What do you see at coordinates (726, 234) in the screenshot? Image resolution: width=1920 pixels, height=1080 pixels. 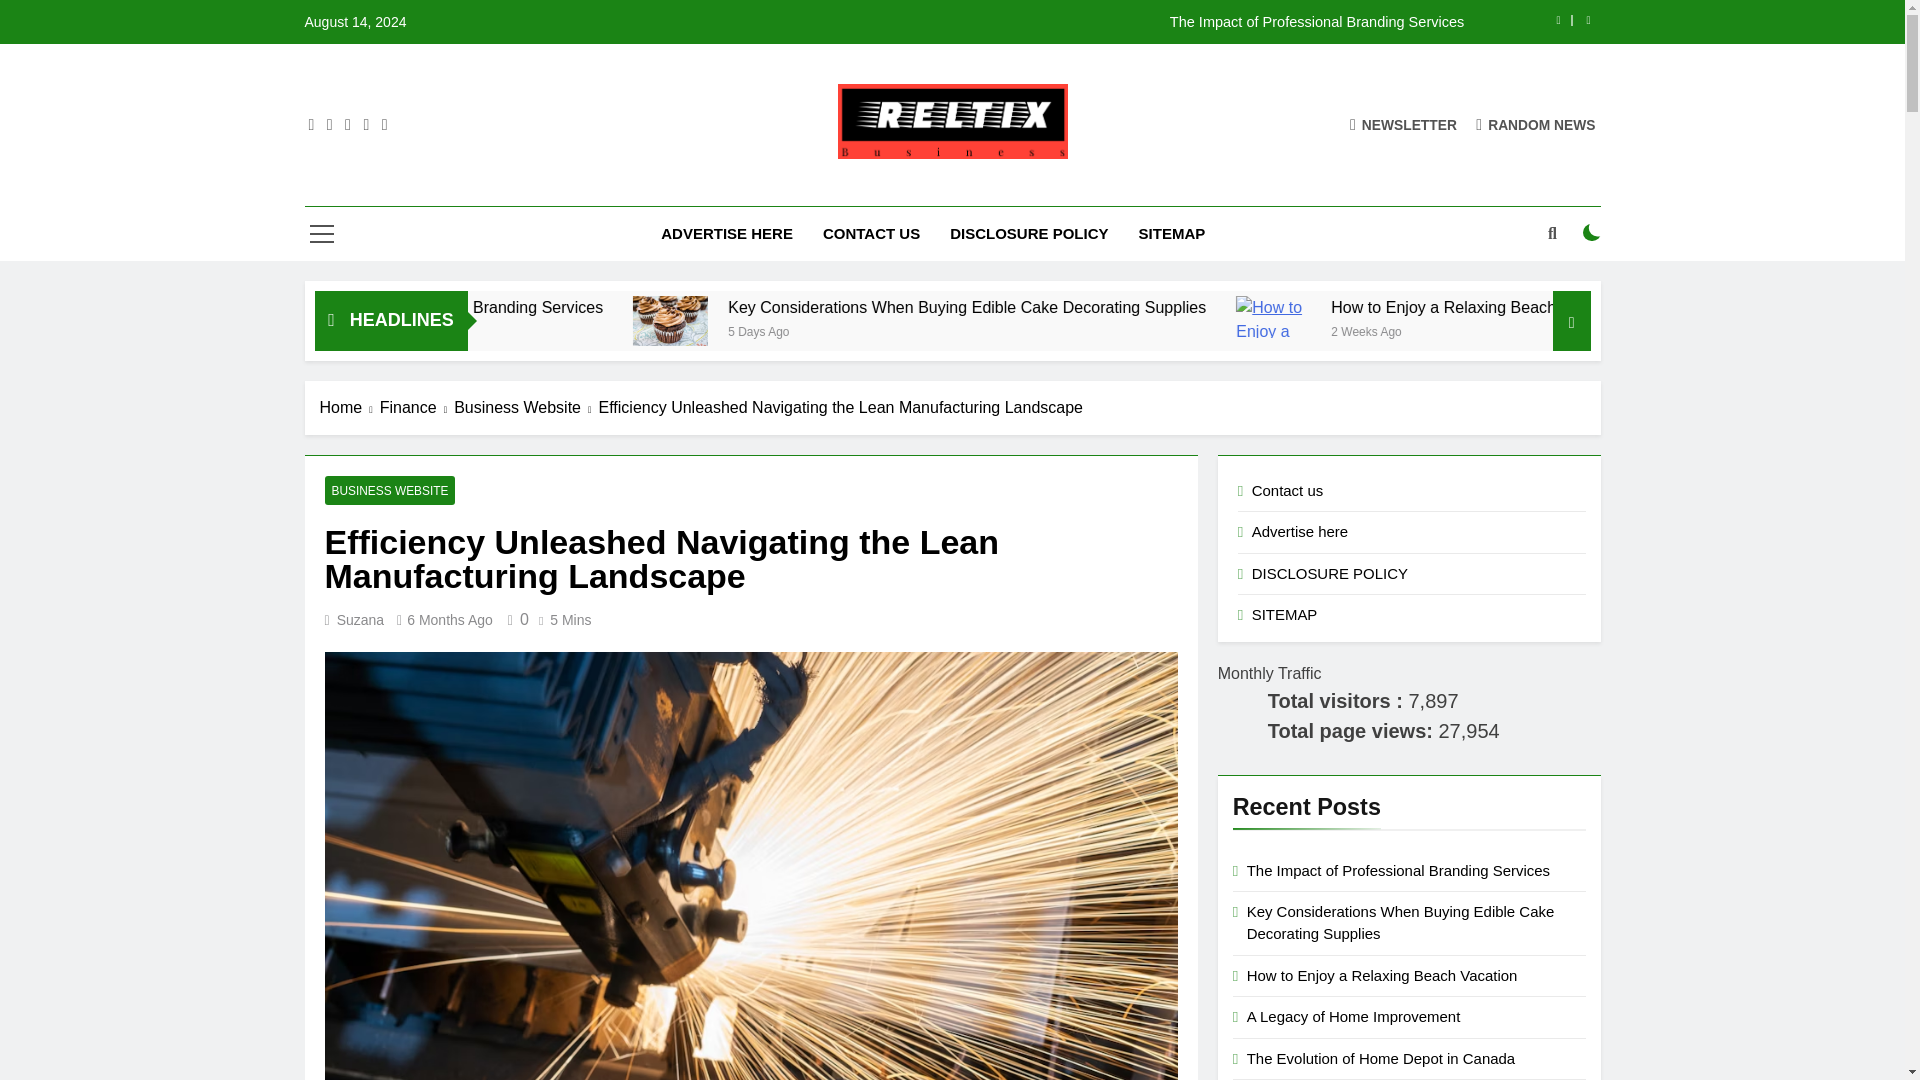 I see `ADVERTISE HERE` at bounding box center [726, 234].